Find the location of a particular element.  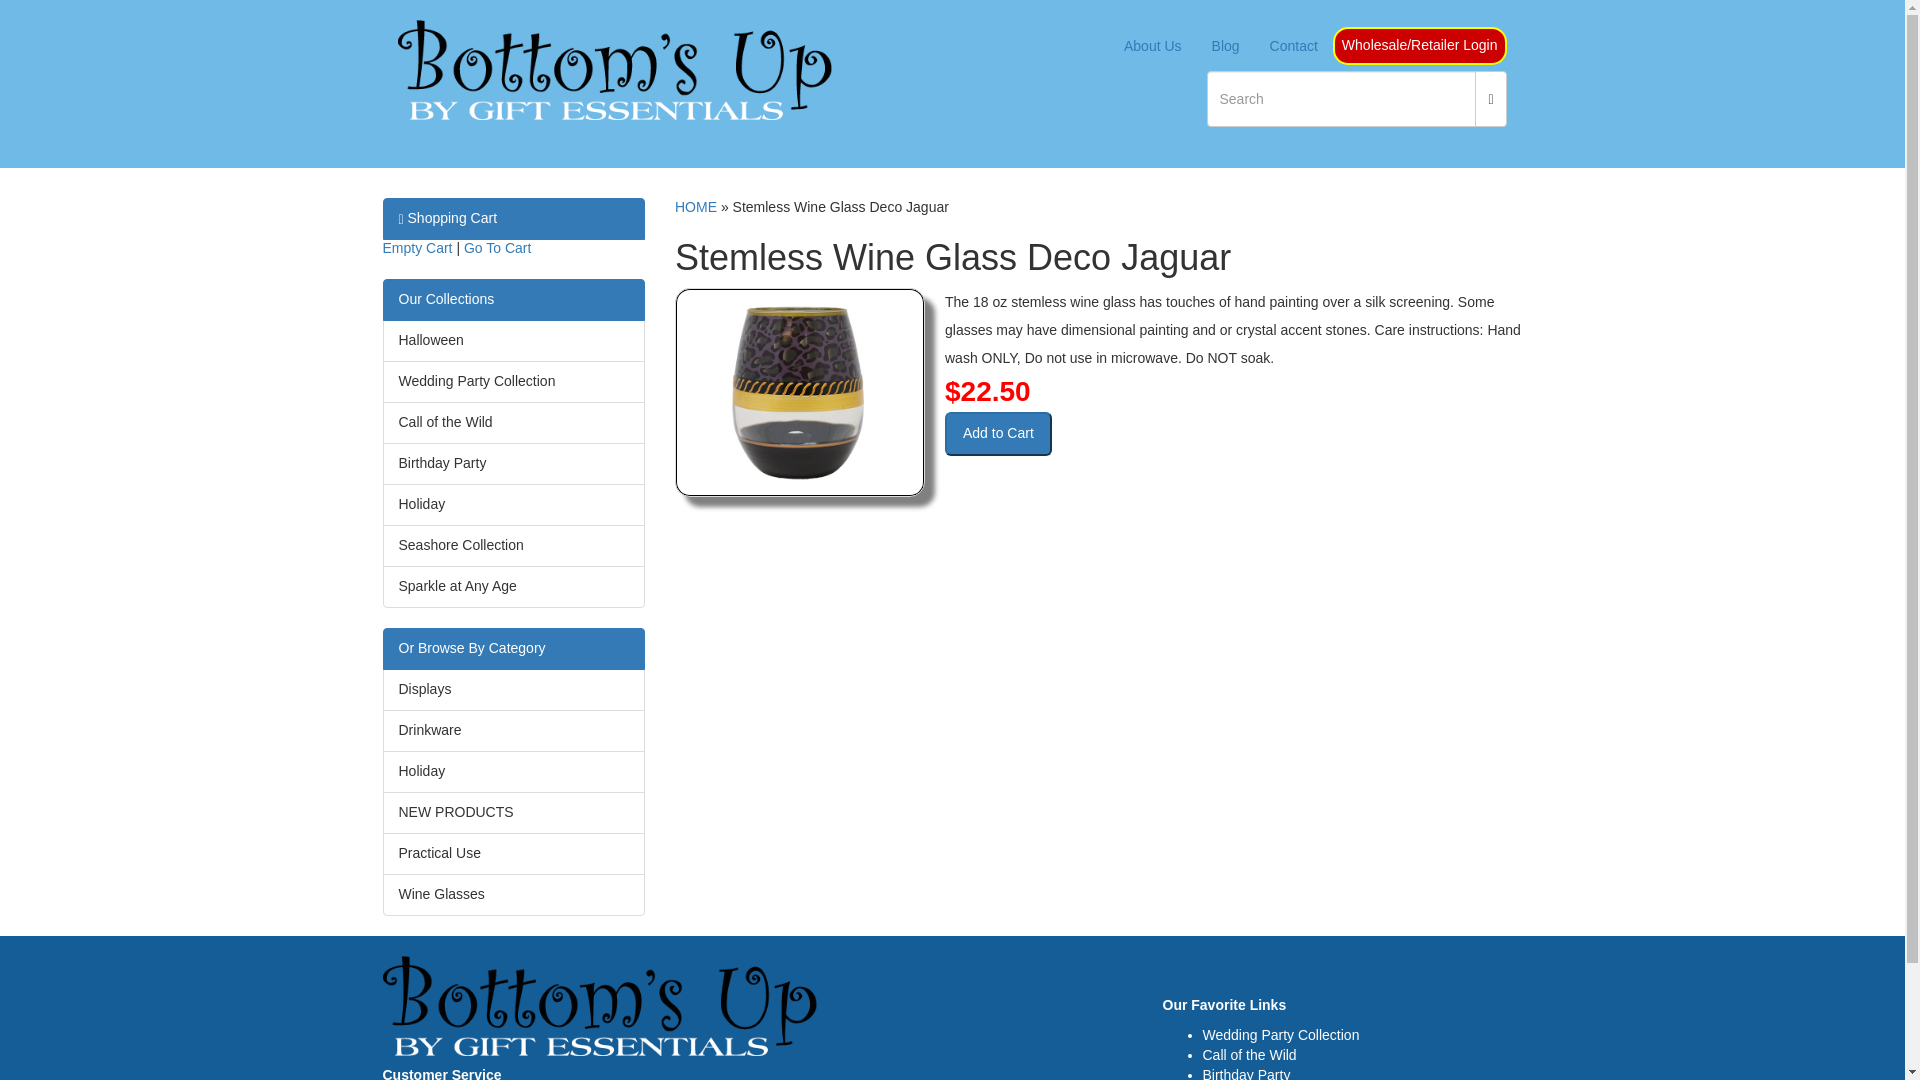

About Us is located at coordinates (1152, 46).